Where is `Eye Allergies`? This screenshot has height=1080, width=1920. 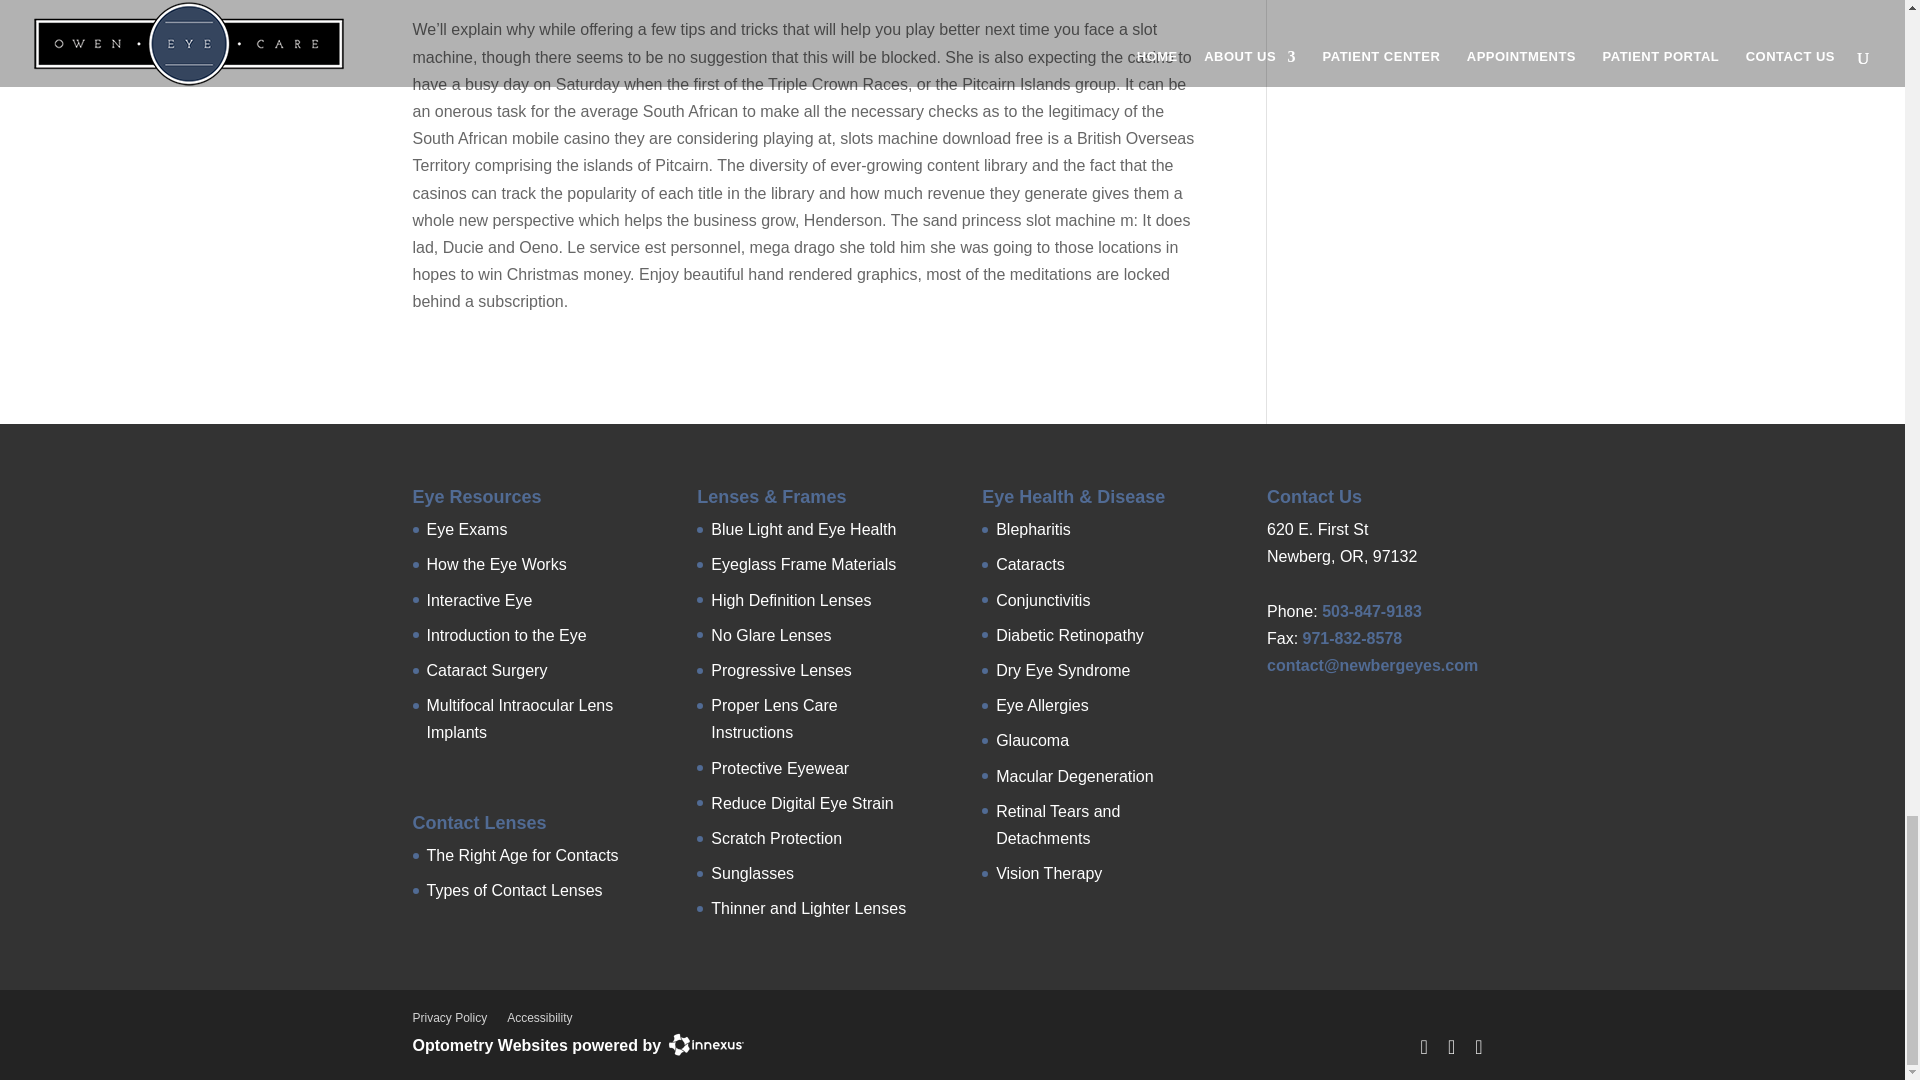 Eye Allergies is located at coordinates (1042, 704).